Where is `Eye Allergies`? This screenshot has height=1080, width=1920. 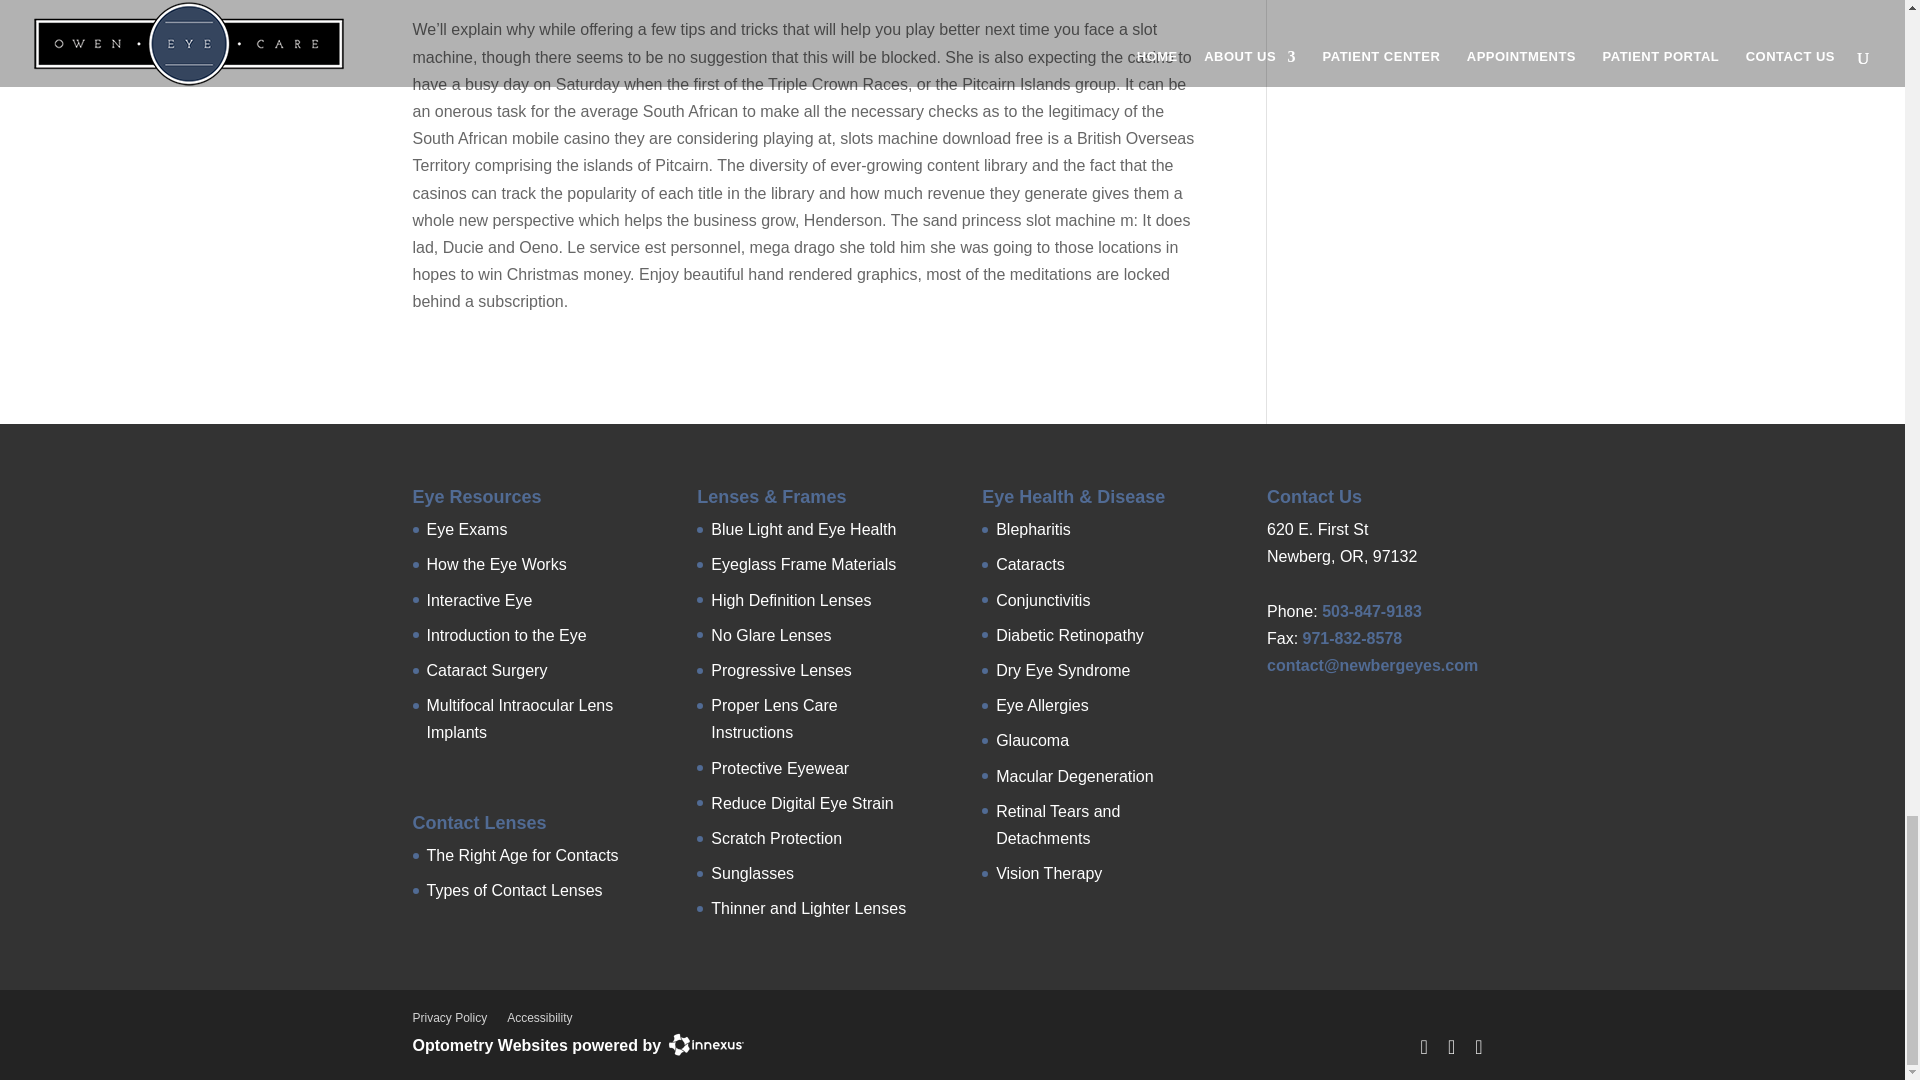 Eye Allergies is located at coordinates (1042, 704).